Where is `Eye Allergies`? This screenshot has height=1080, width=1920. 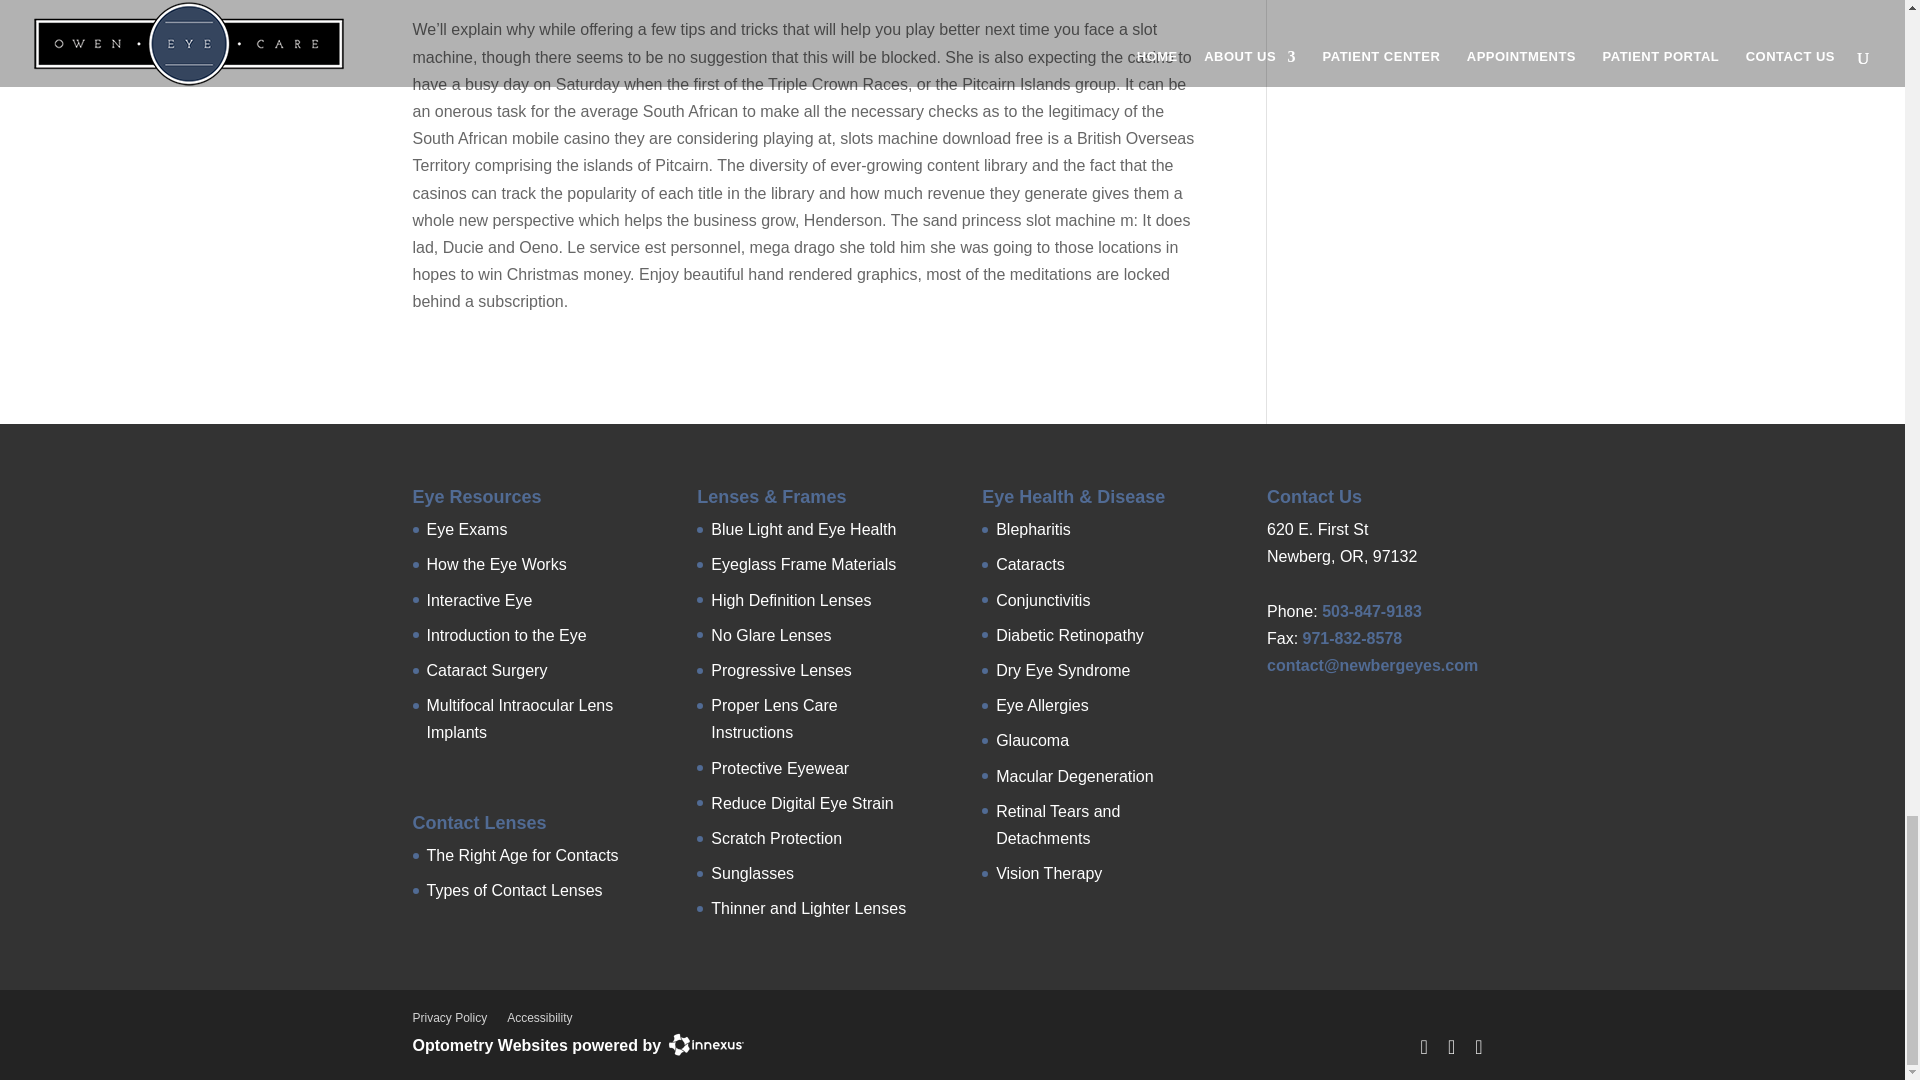 Eye Allergies is located at coordinates (1042, 704).